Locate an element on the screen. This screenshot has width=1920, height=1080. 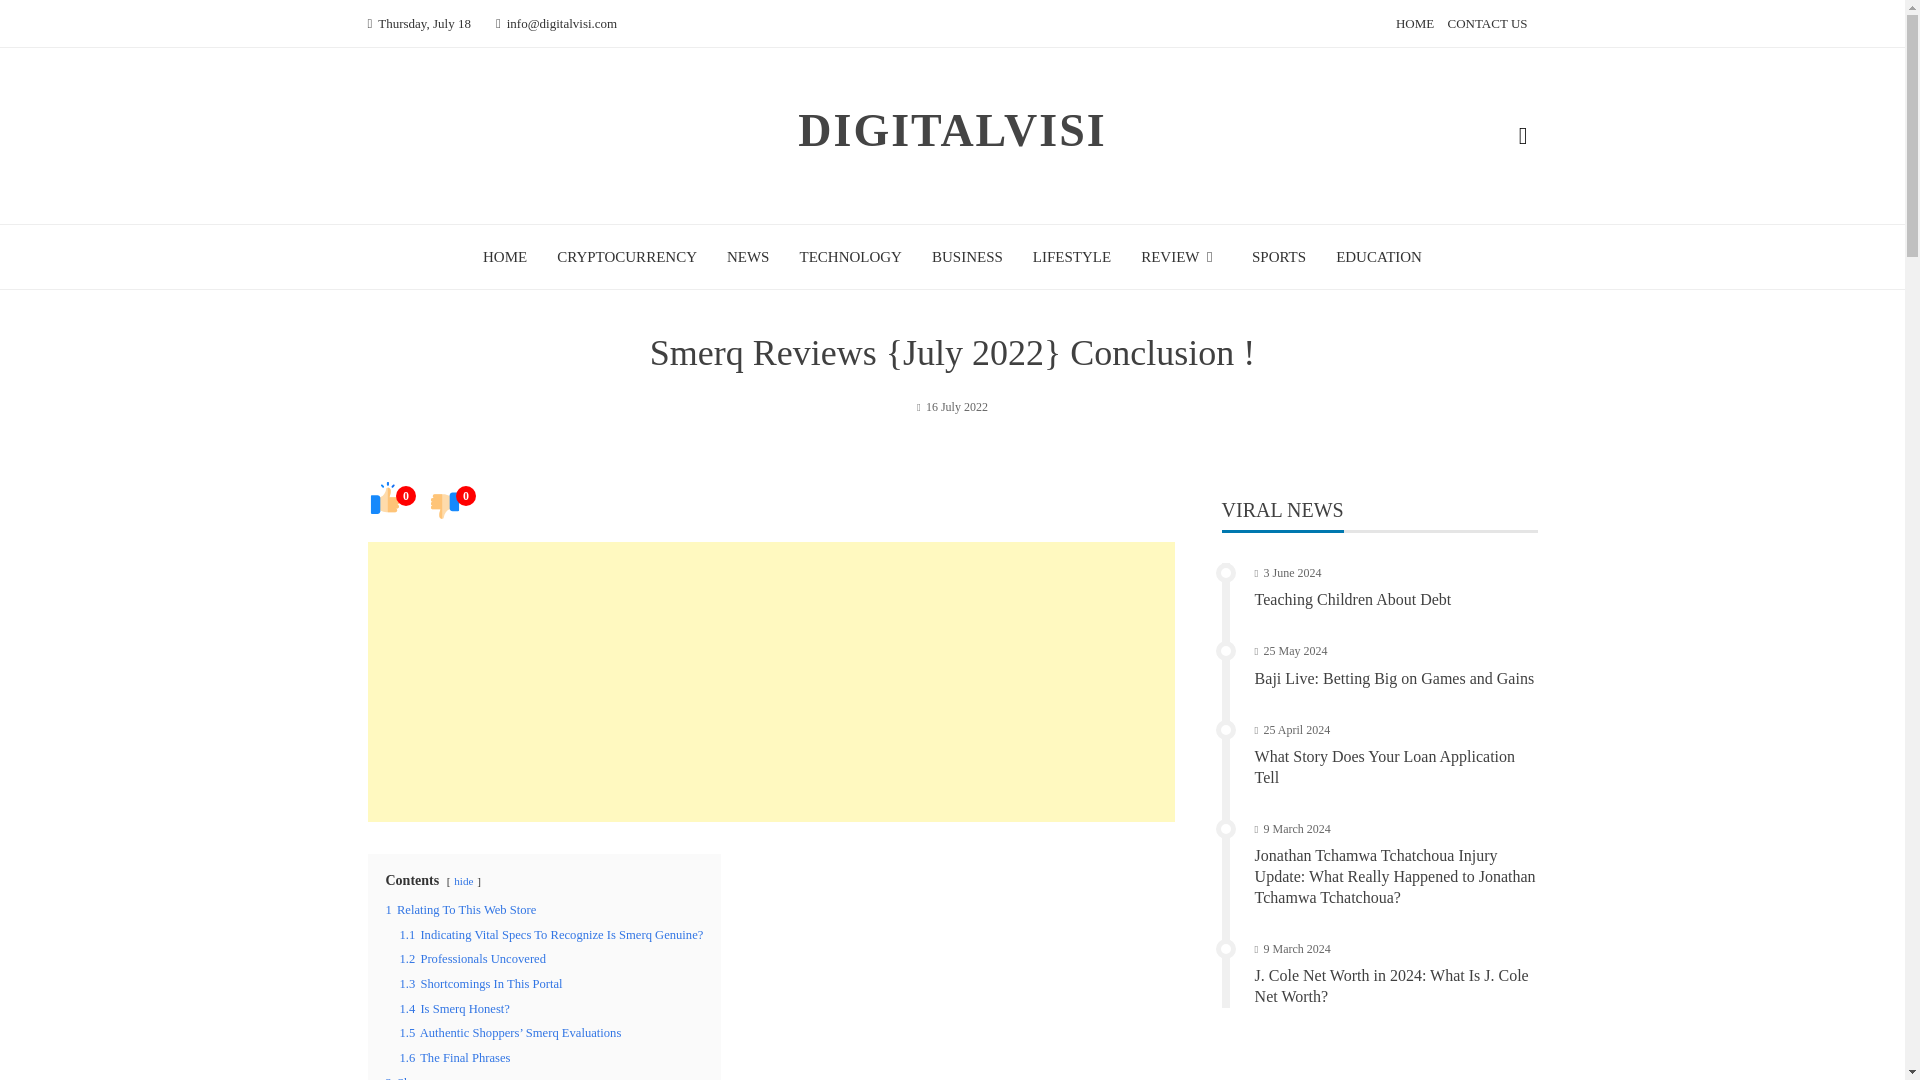
Advertisement is located at coordinates (772, 682).